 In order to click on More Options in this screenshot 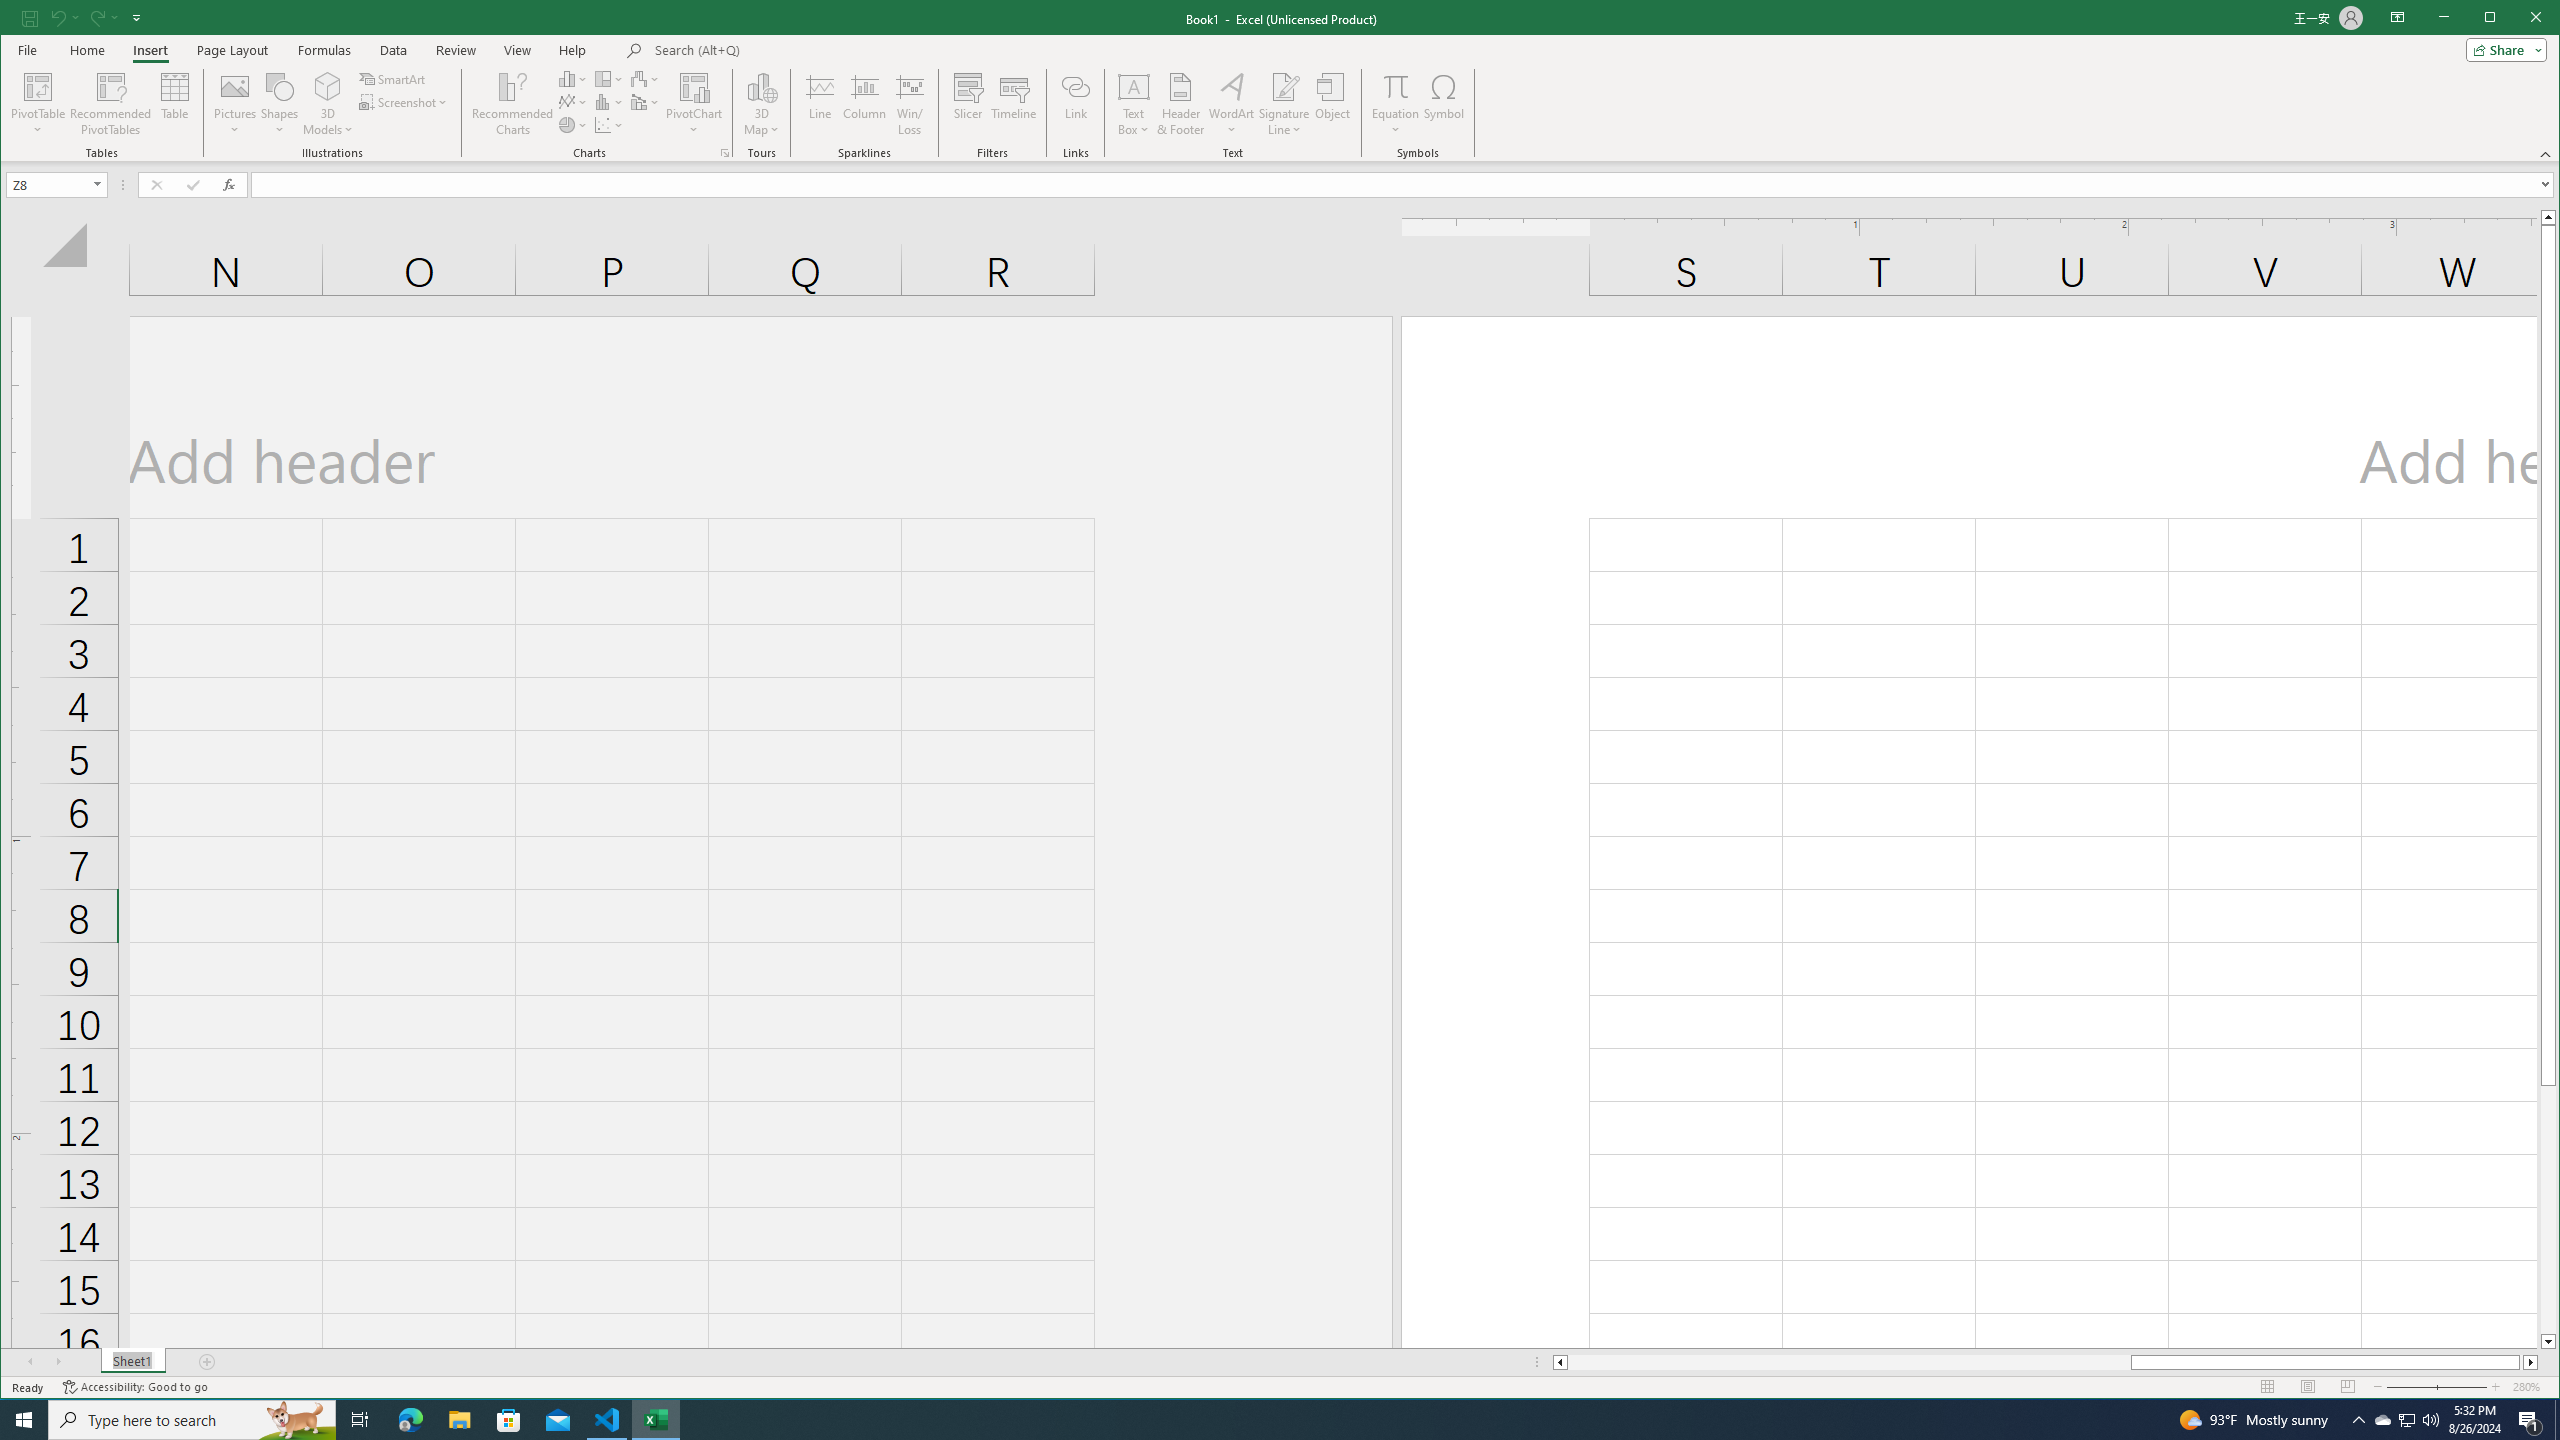, I will do `click(1394, 123)`.